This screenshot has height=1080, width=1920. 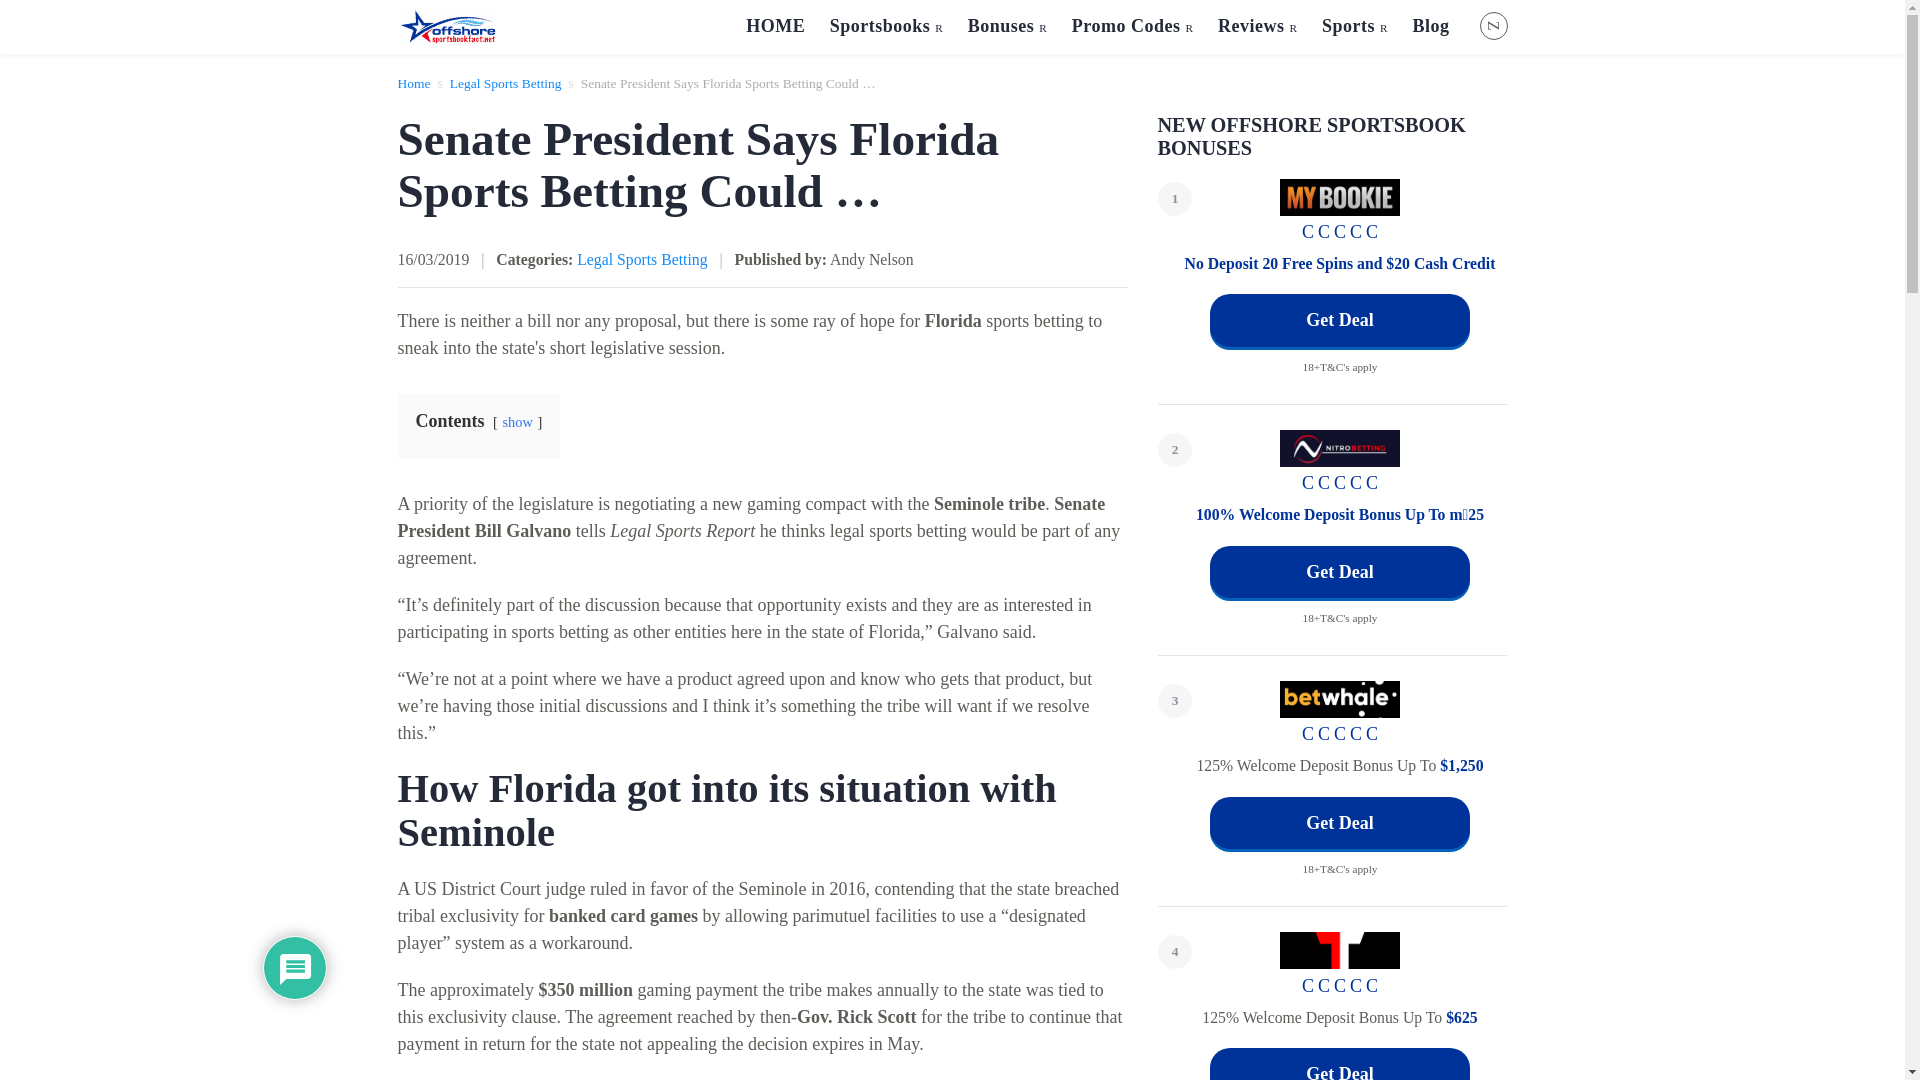 I want to click on Legal Sports Betting, so click(x=506, y=82).